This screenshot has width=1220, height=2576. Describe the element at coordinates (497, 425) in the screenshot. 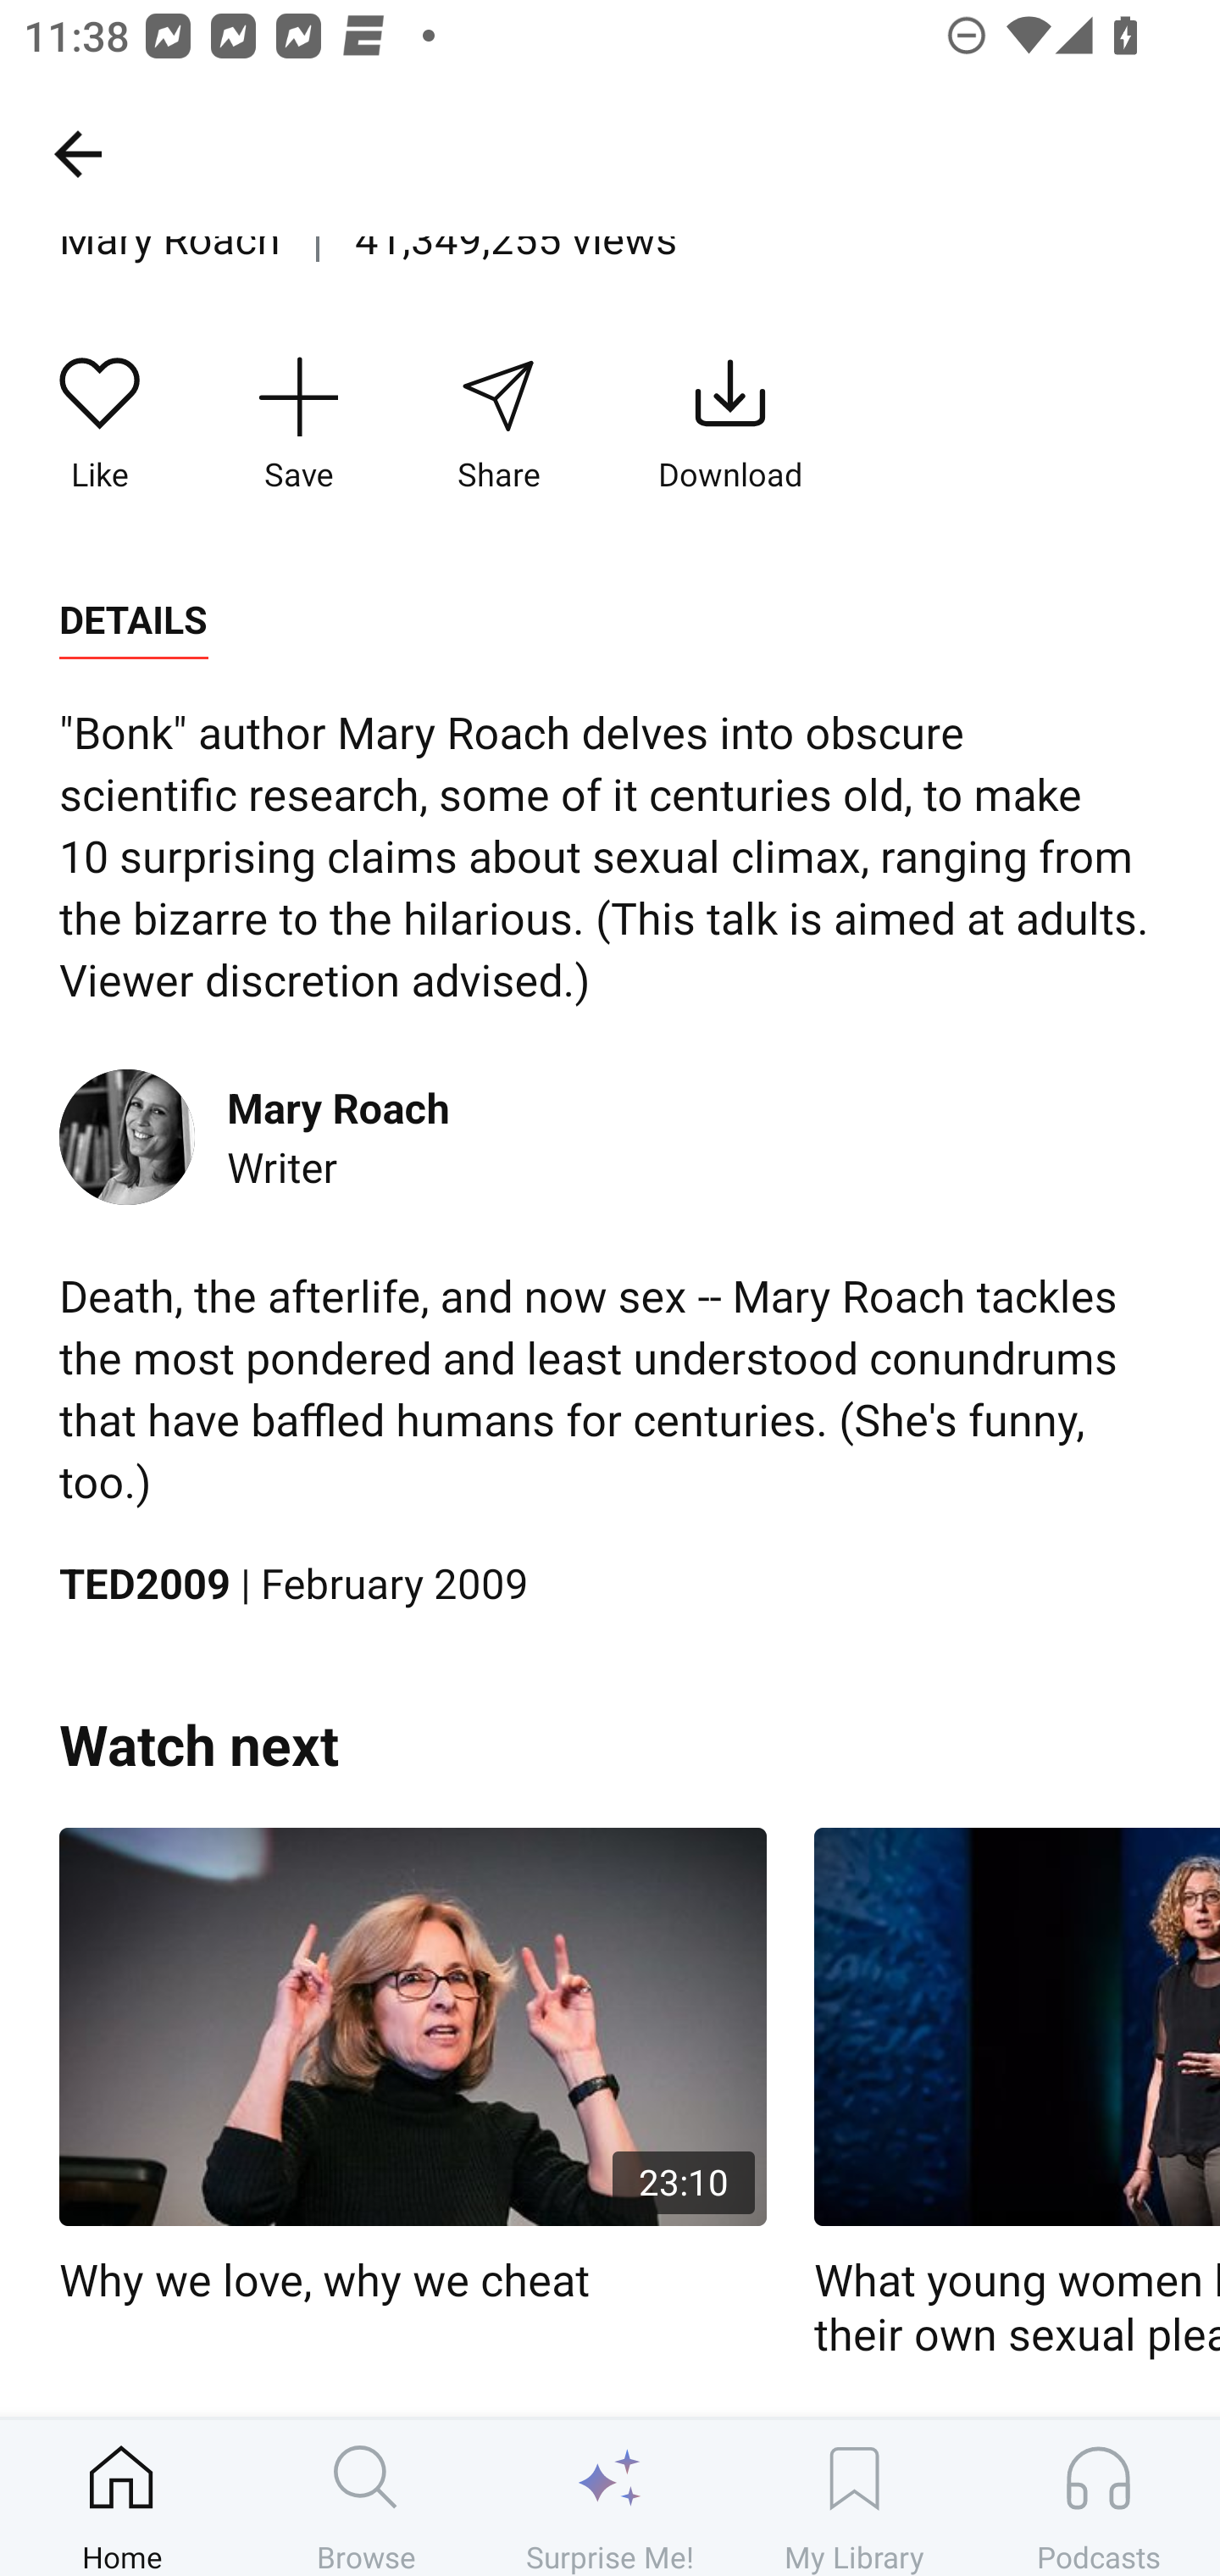

I see `Share` at that location.